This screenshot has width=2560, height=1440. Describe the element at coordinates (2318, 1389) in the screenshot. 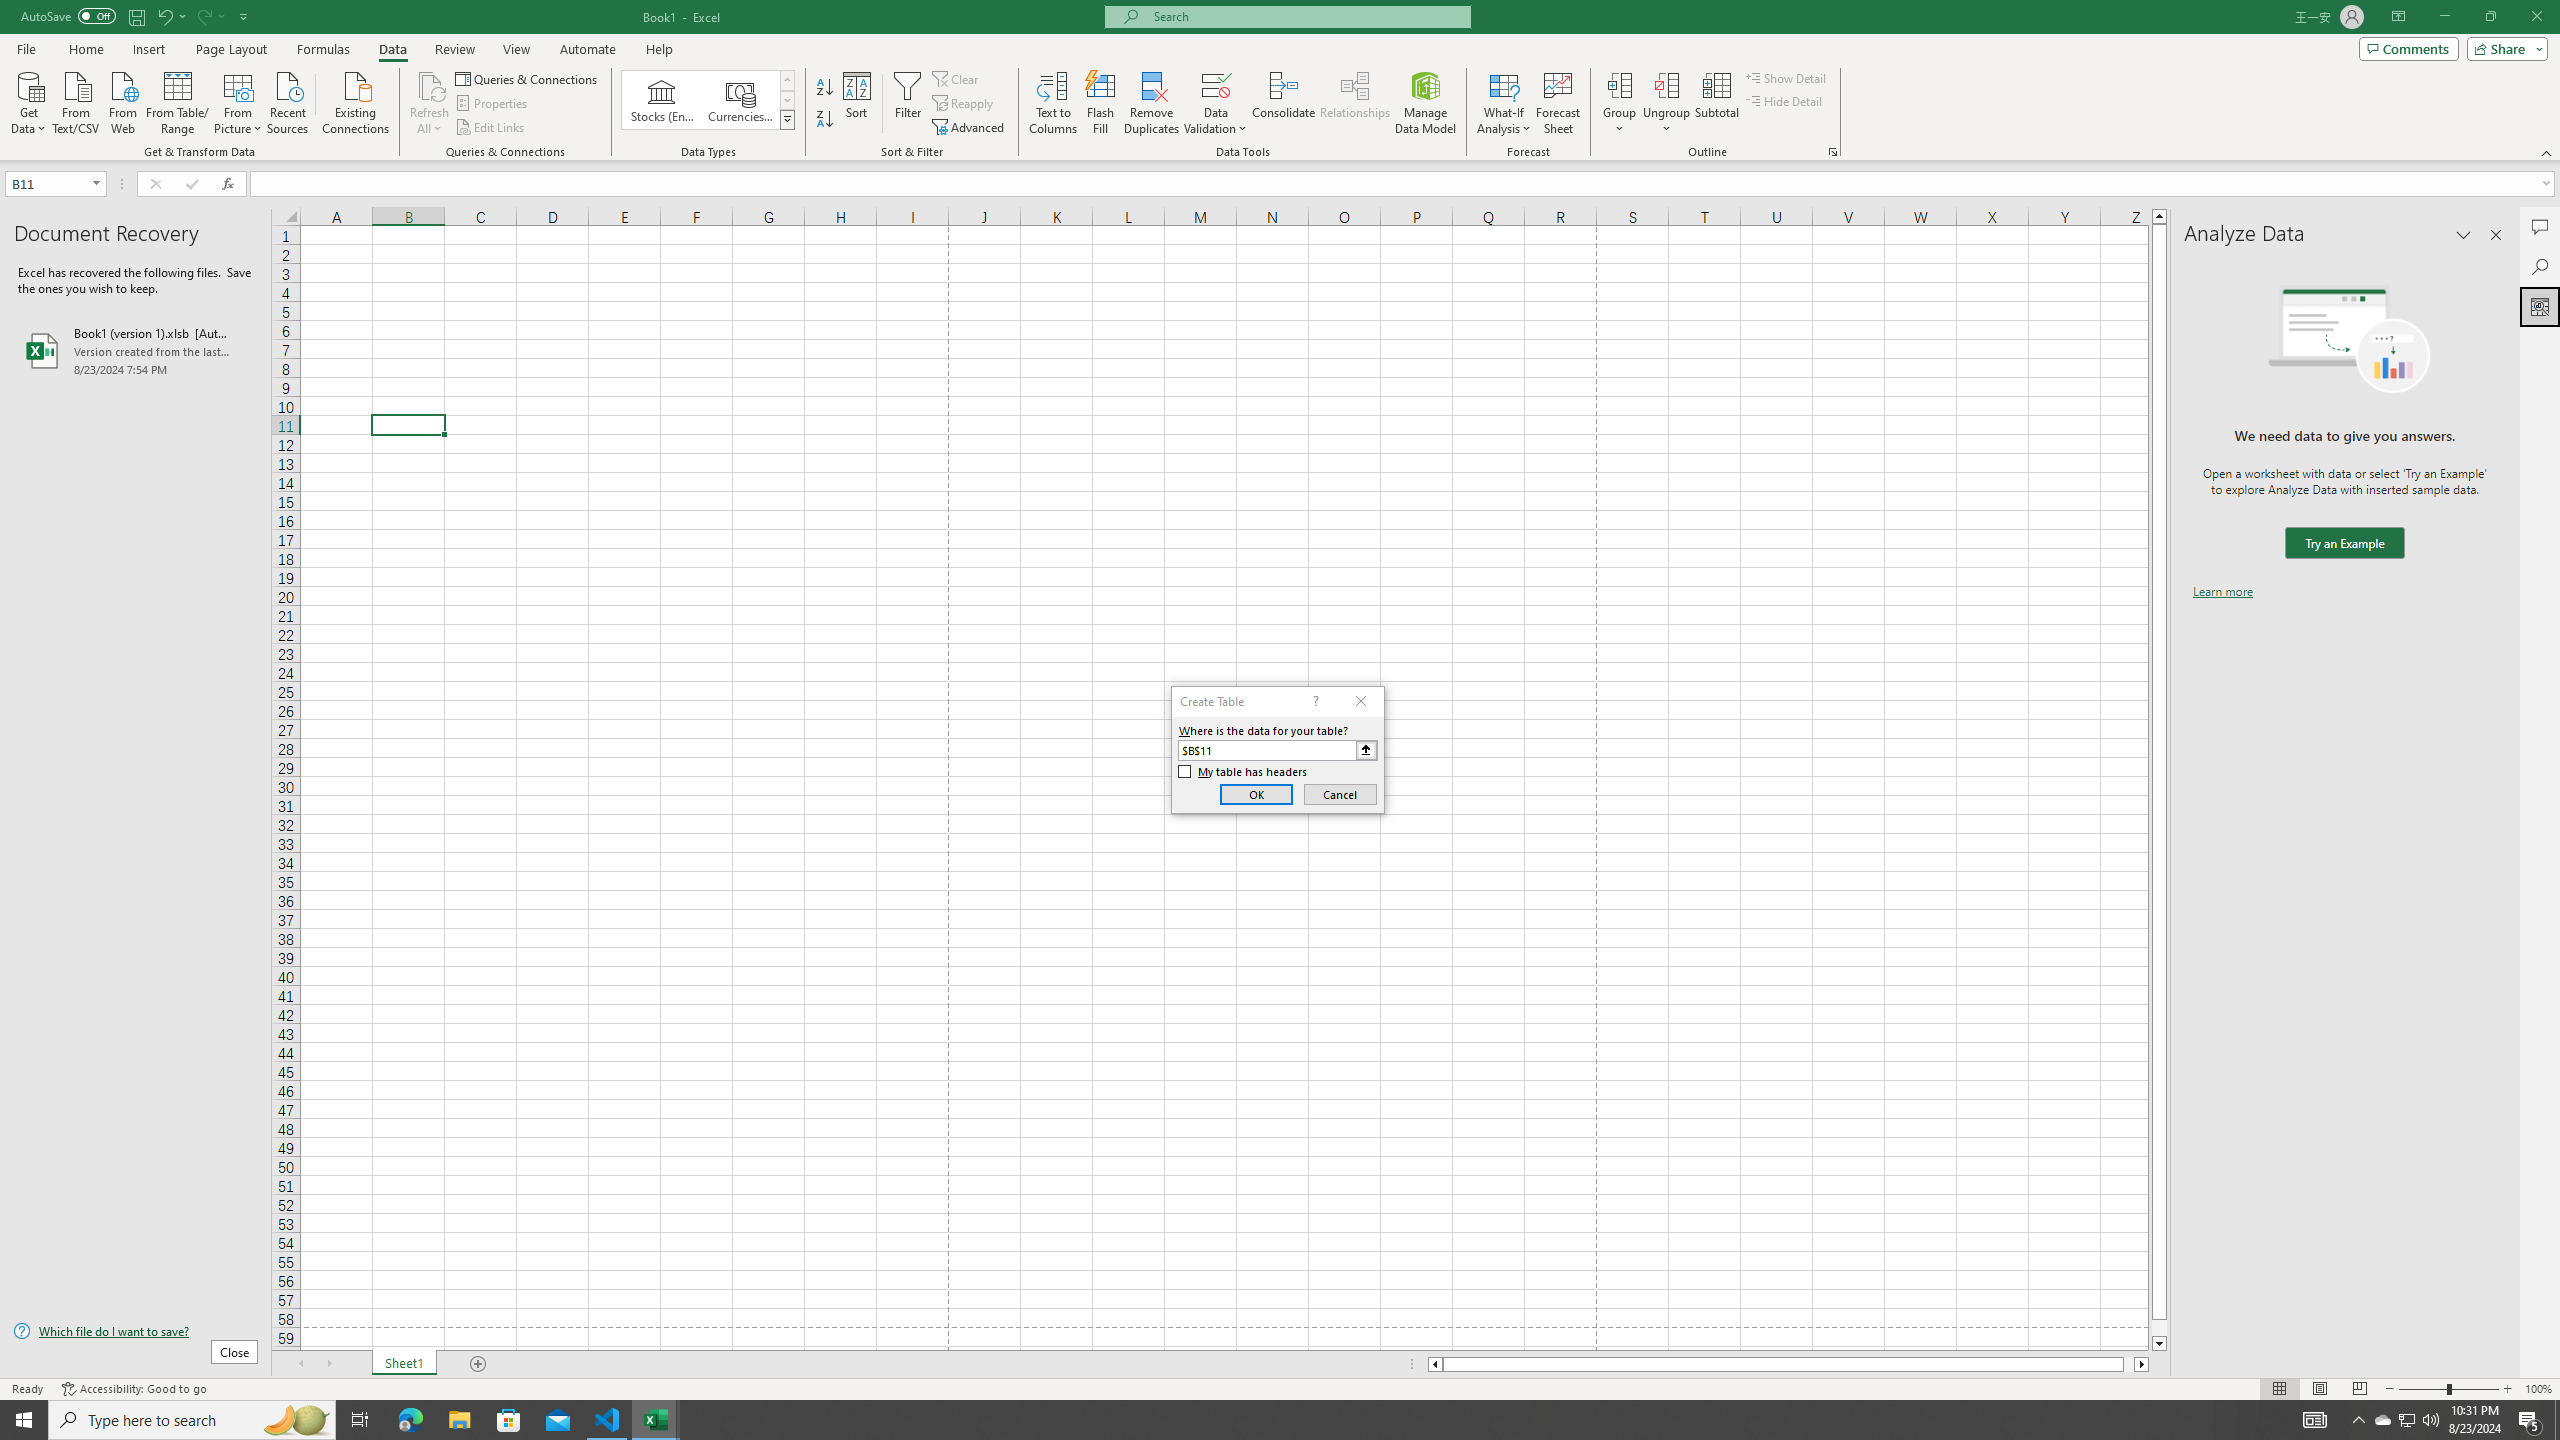

I see `Page Layout` at that location.